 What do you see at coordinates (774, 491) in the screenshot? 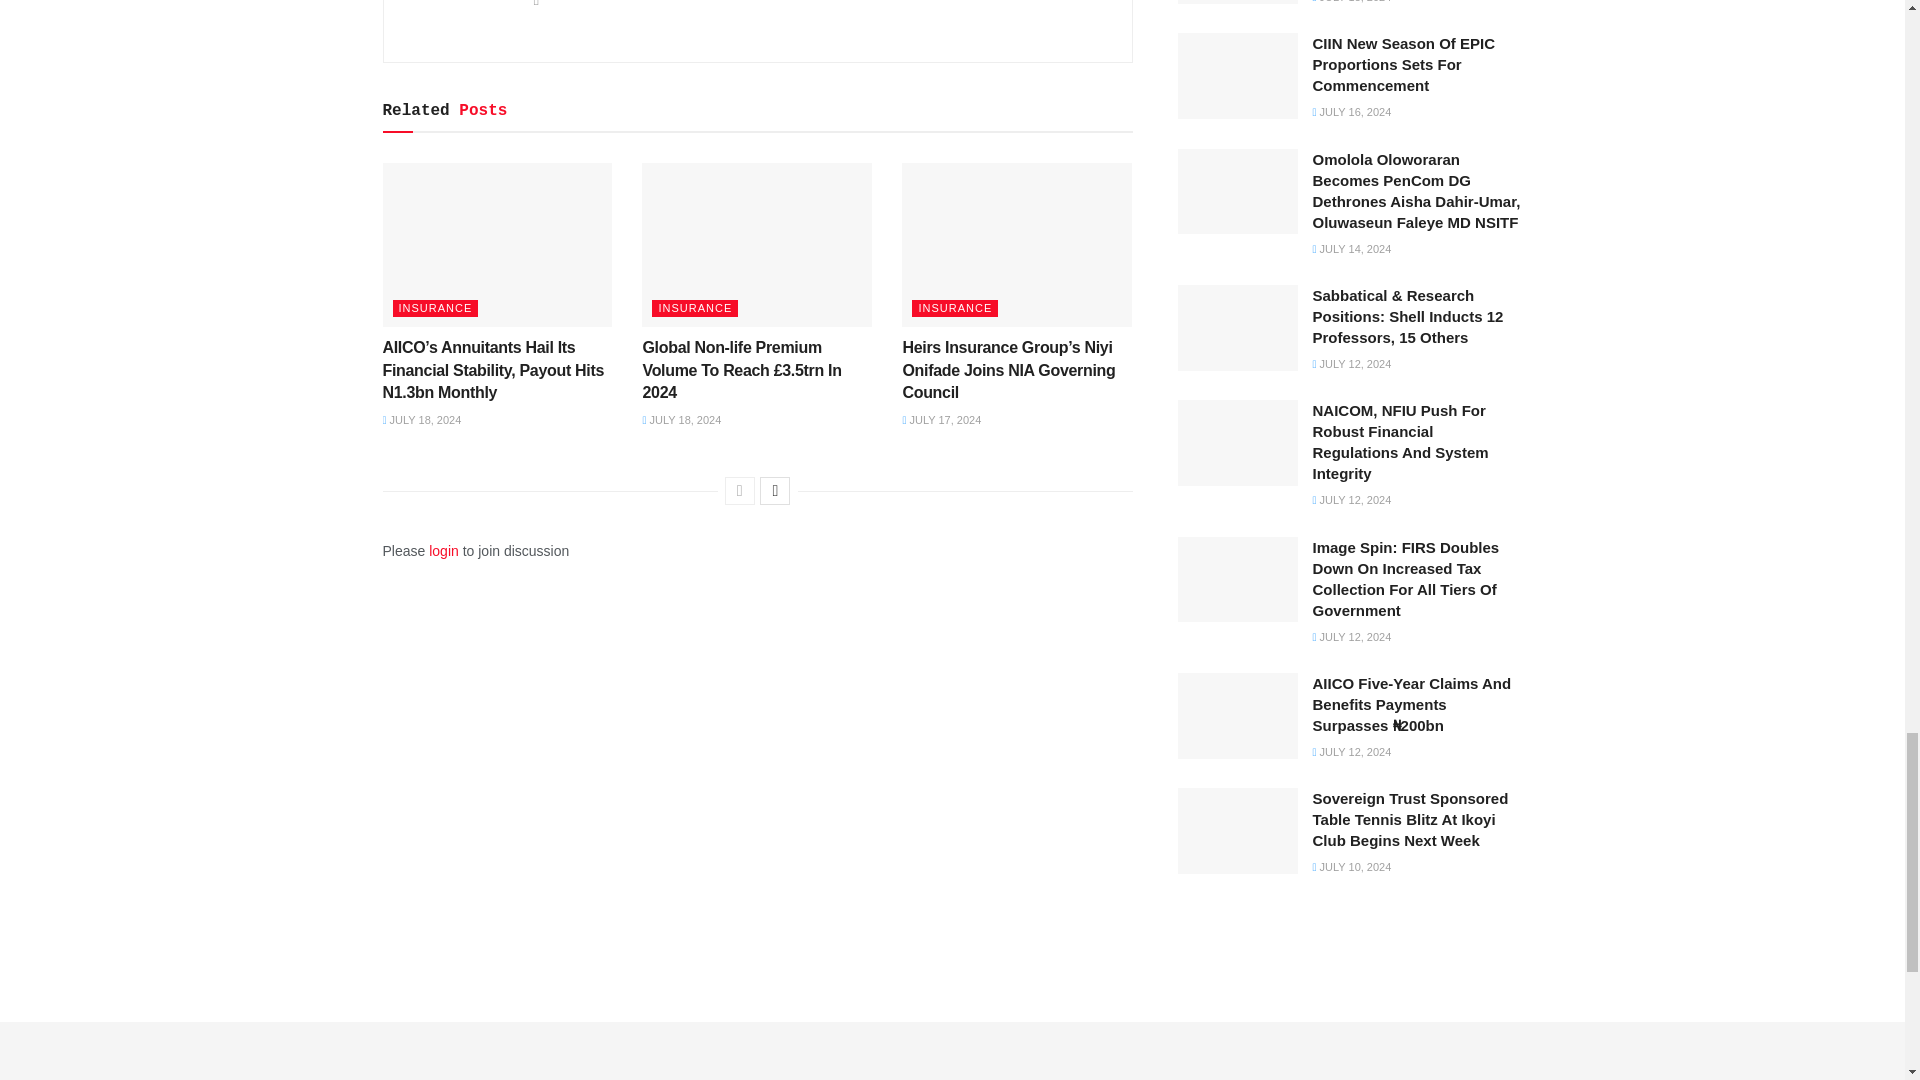
I see `Next` at bounding box center [774, 491].